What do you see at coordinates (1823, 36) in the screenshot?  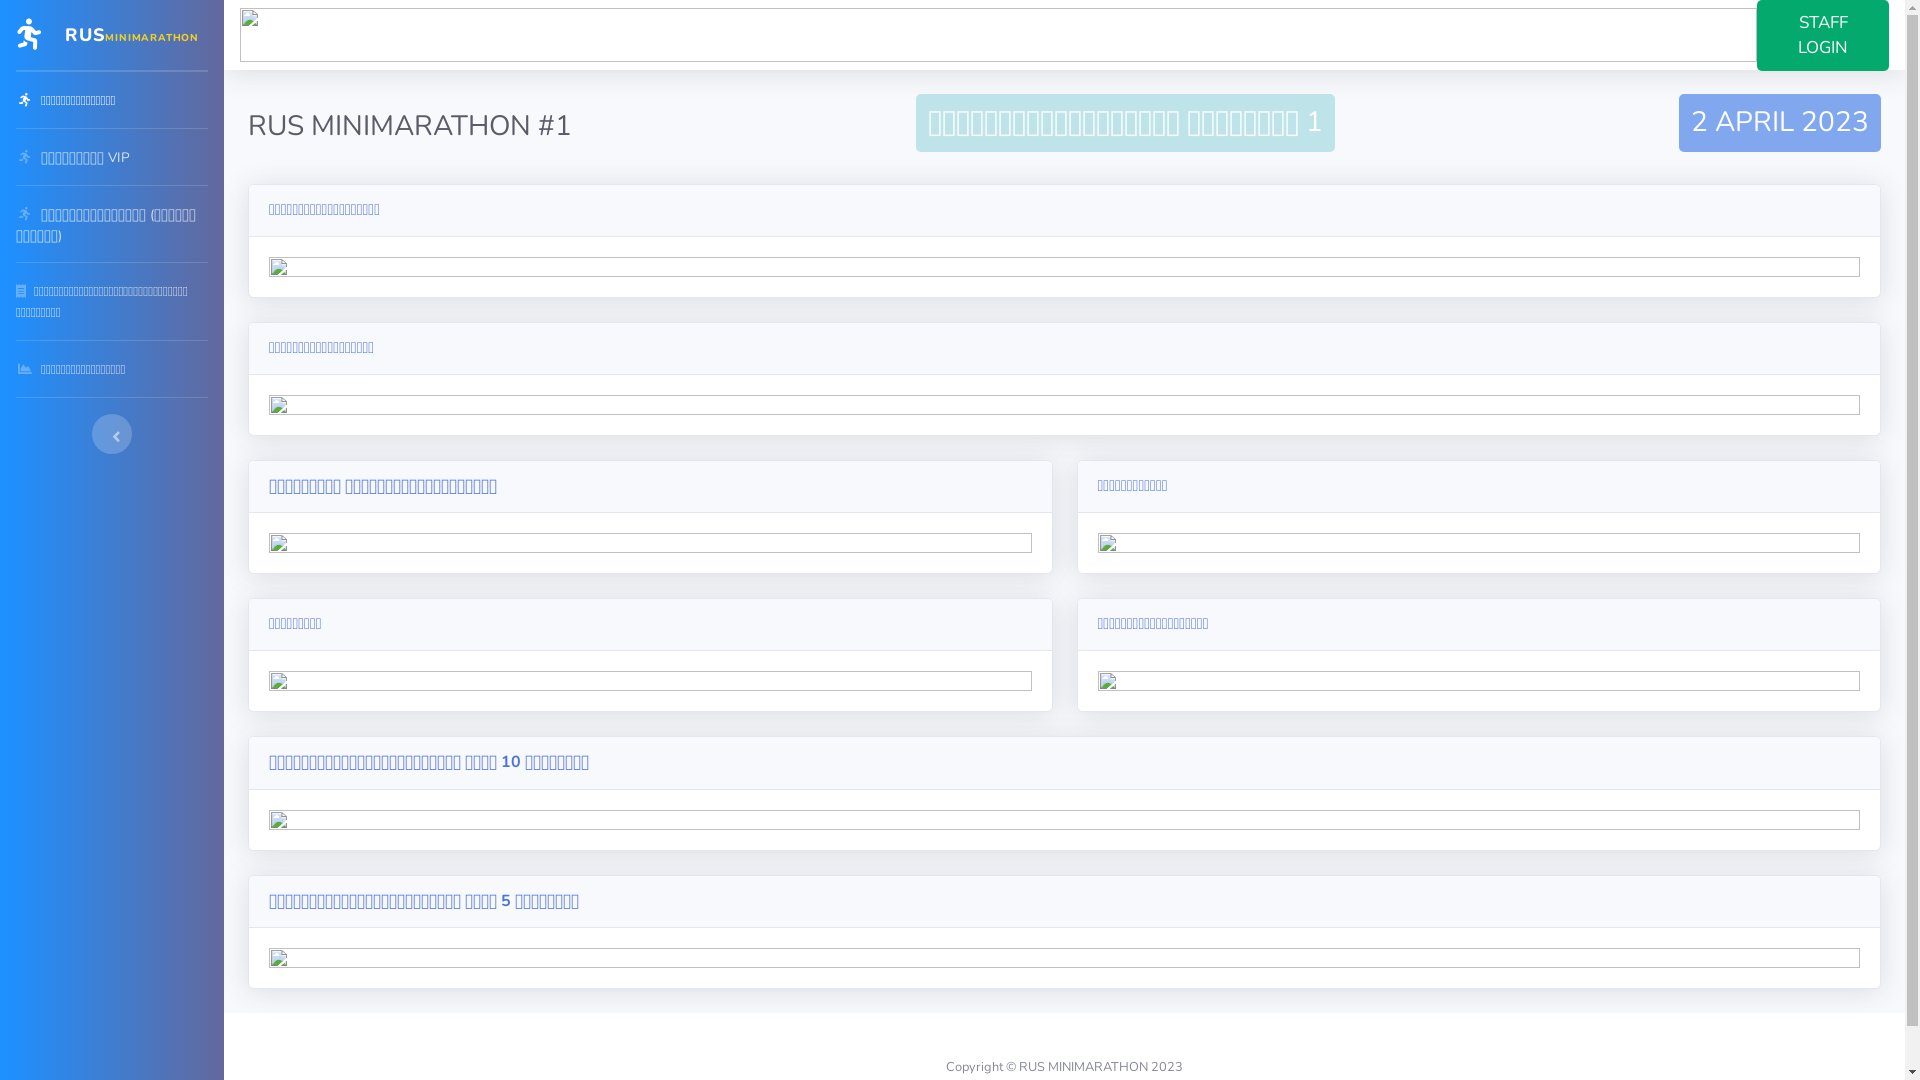 I see `STAFF LOGIN` at bounding box center [1823, 36].